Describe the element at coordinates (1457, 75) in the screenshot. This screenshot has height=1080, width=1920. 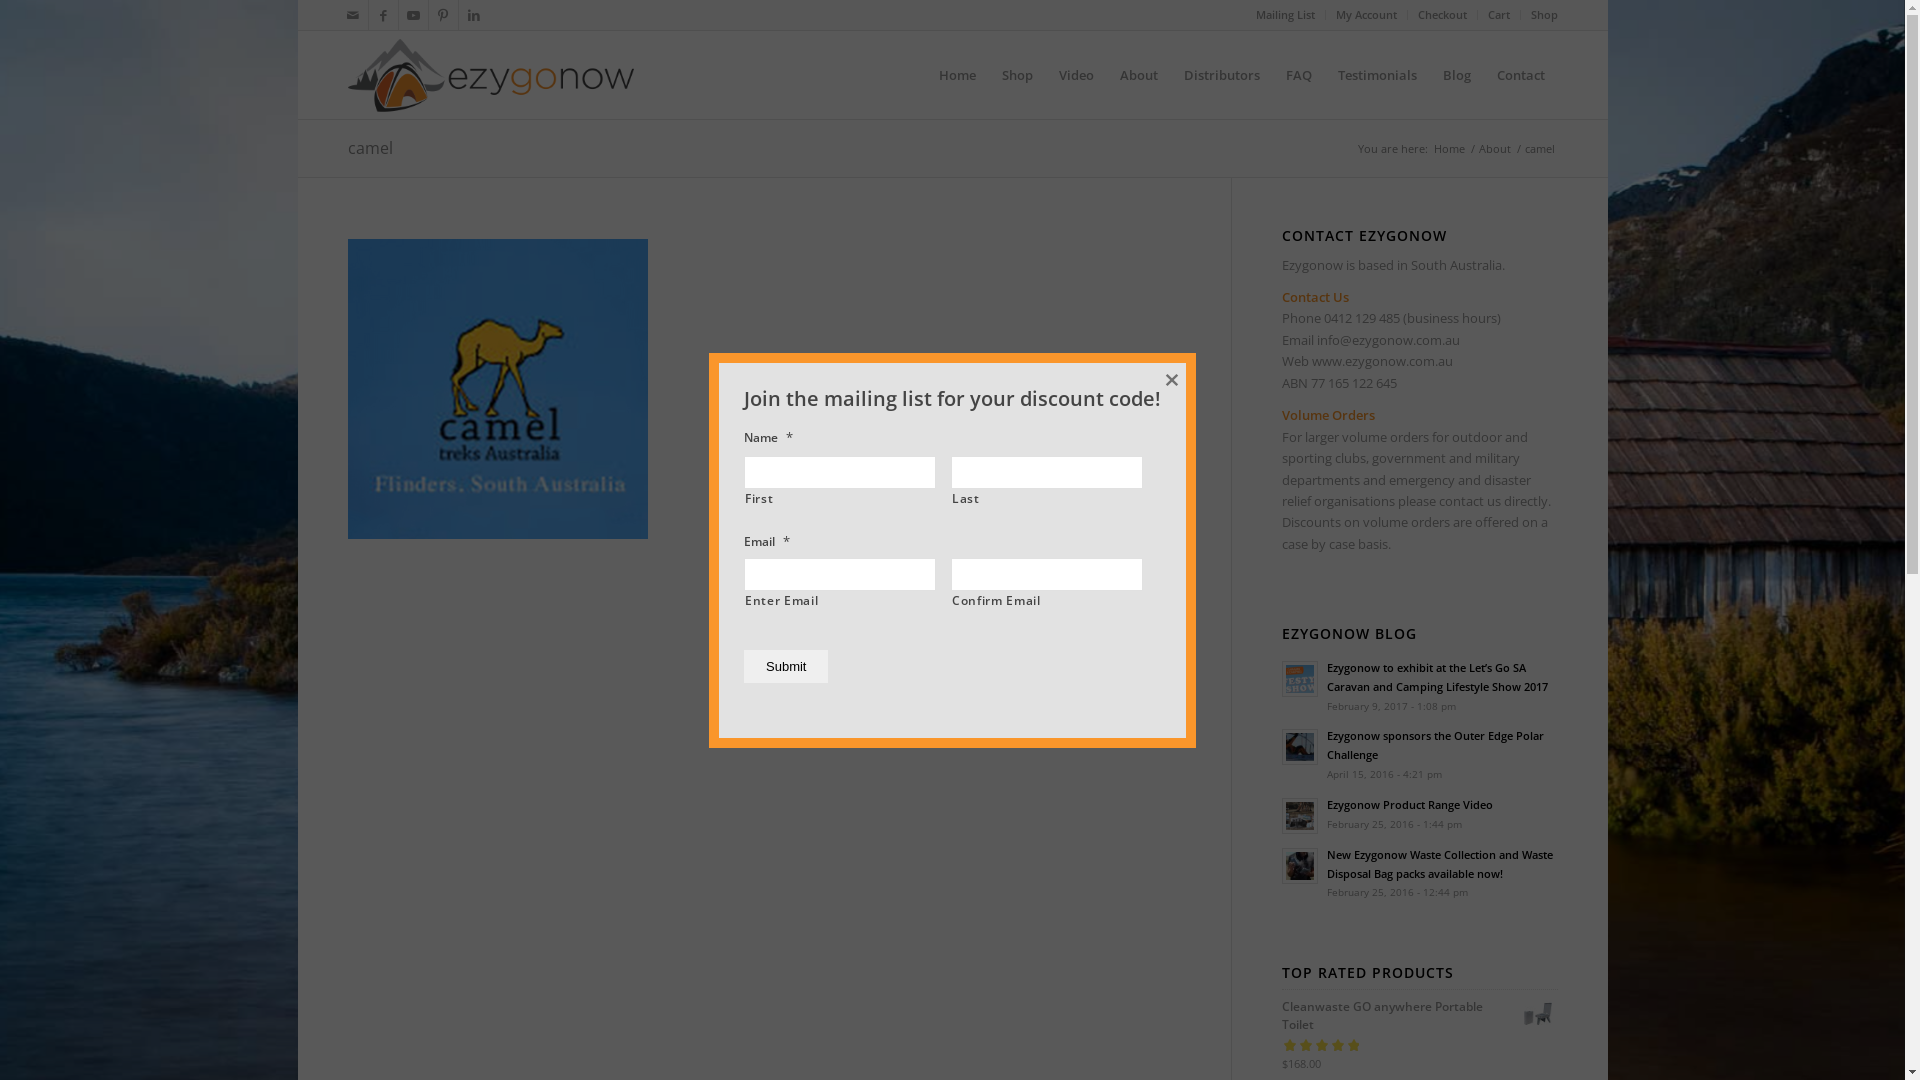
I see `Blog` at that location.